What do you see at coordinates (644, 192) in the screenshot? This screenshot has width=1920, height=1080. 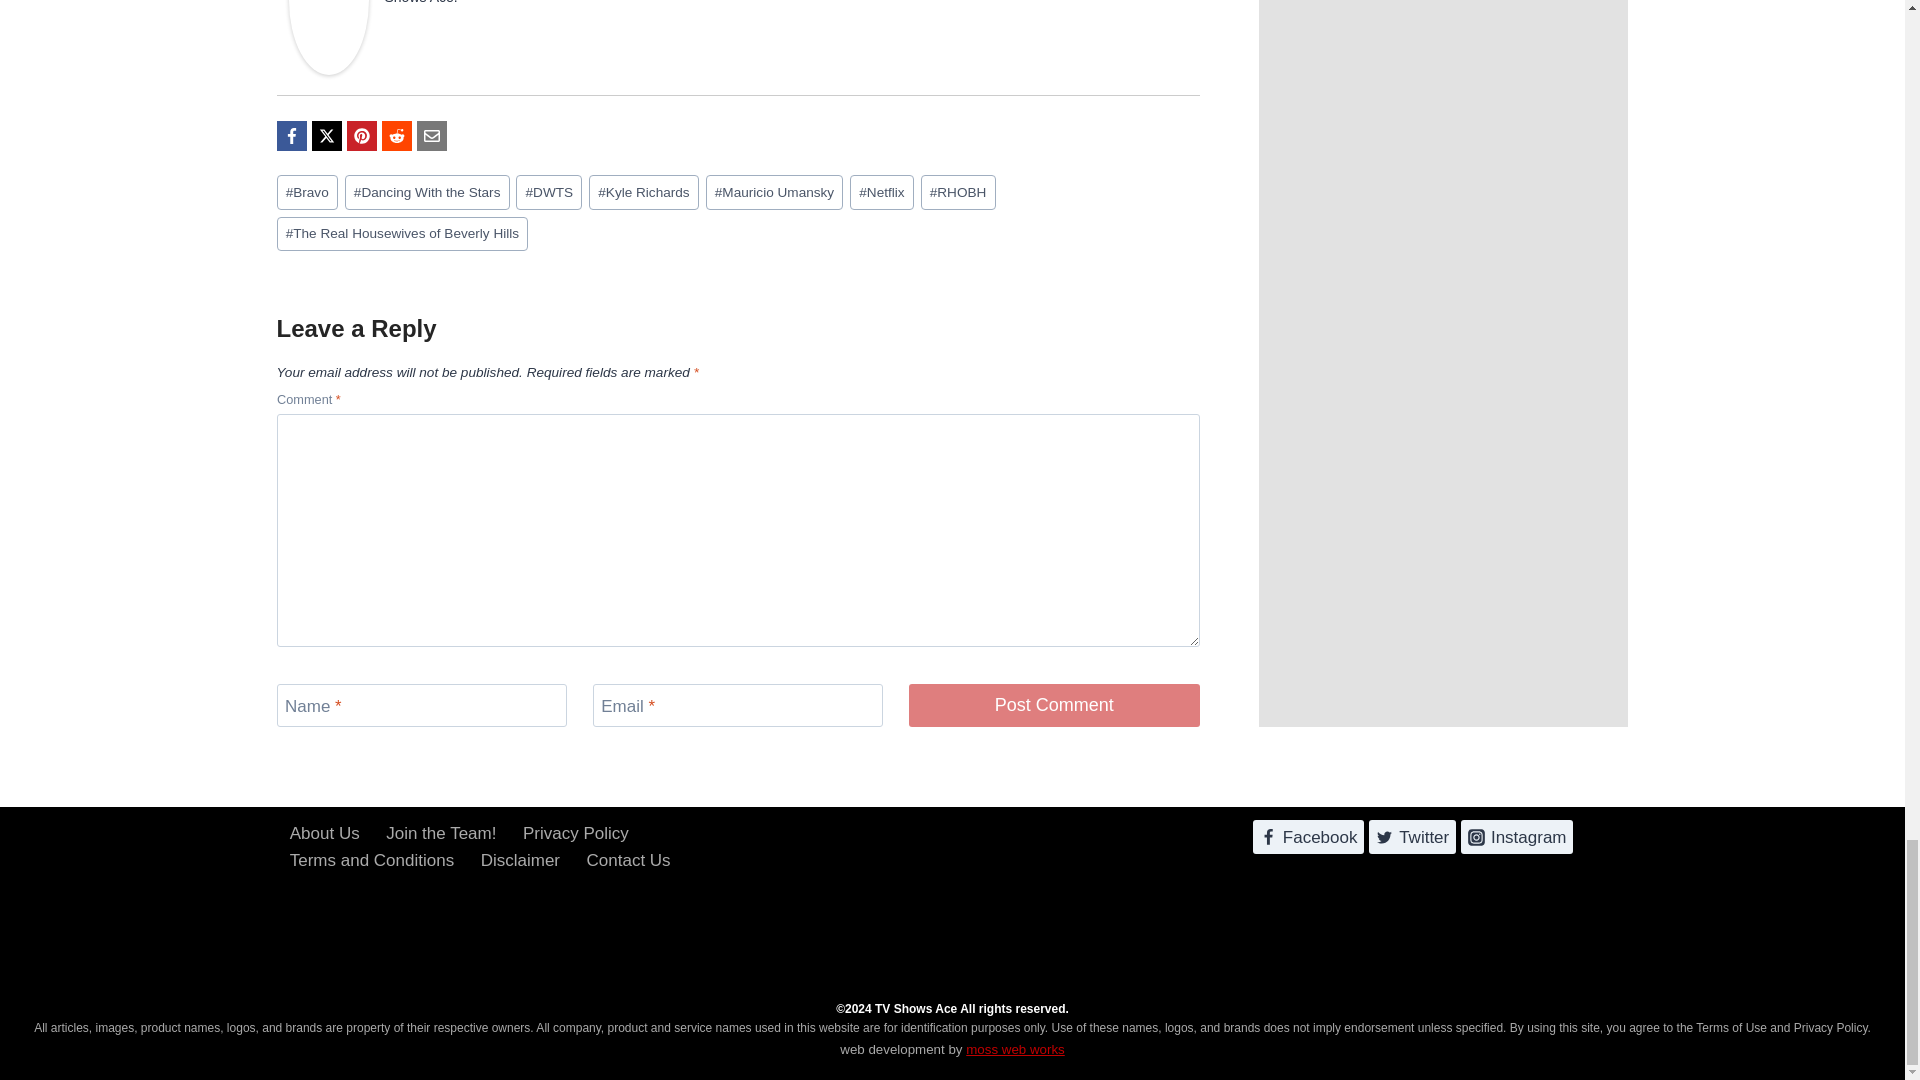 I see `Kyle Richards` at bounding box center [644, 192].